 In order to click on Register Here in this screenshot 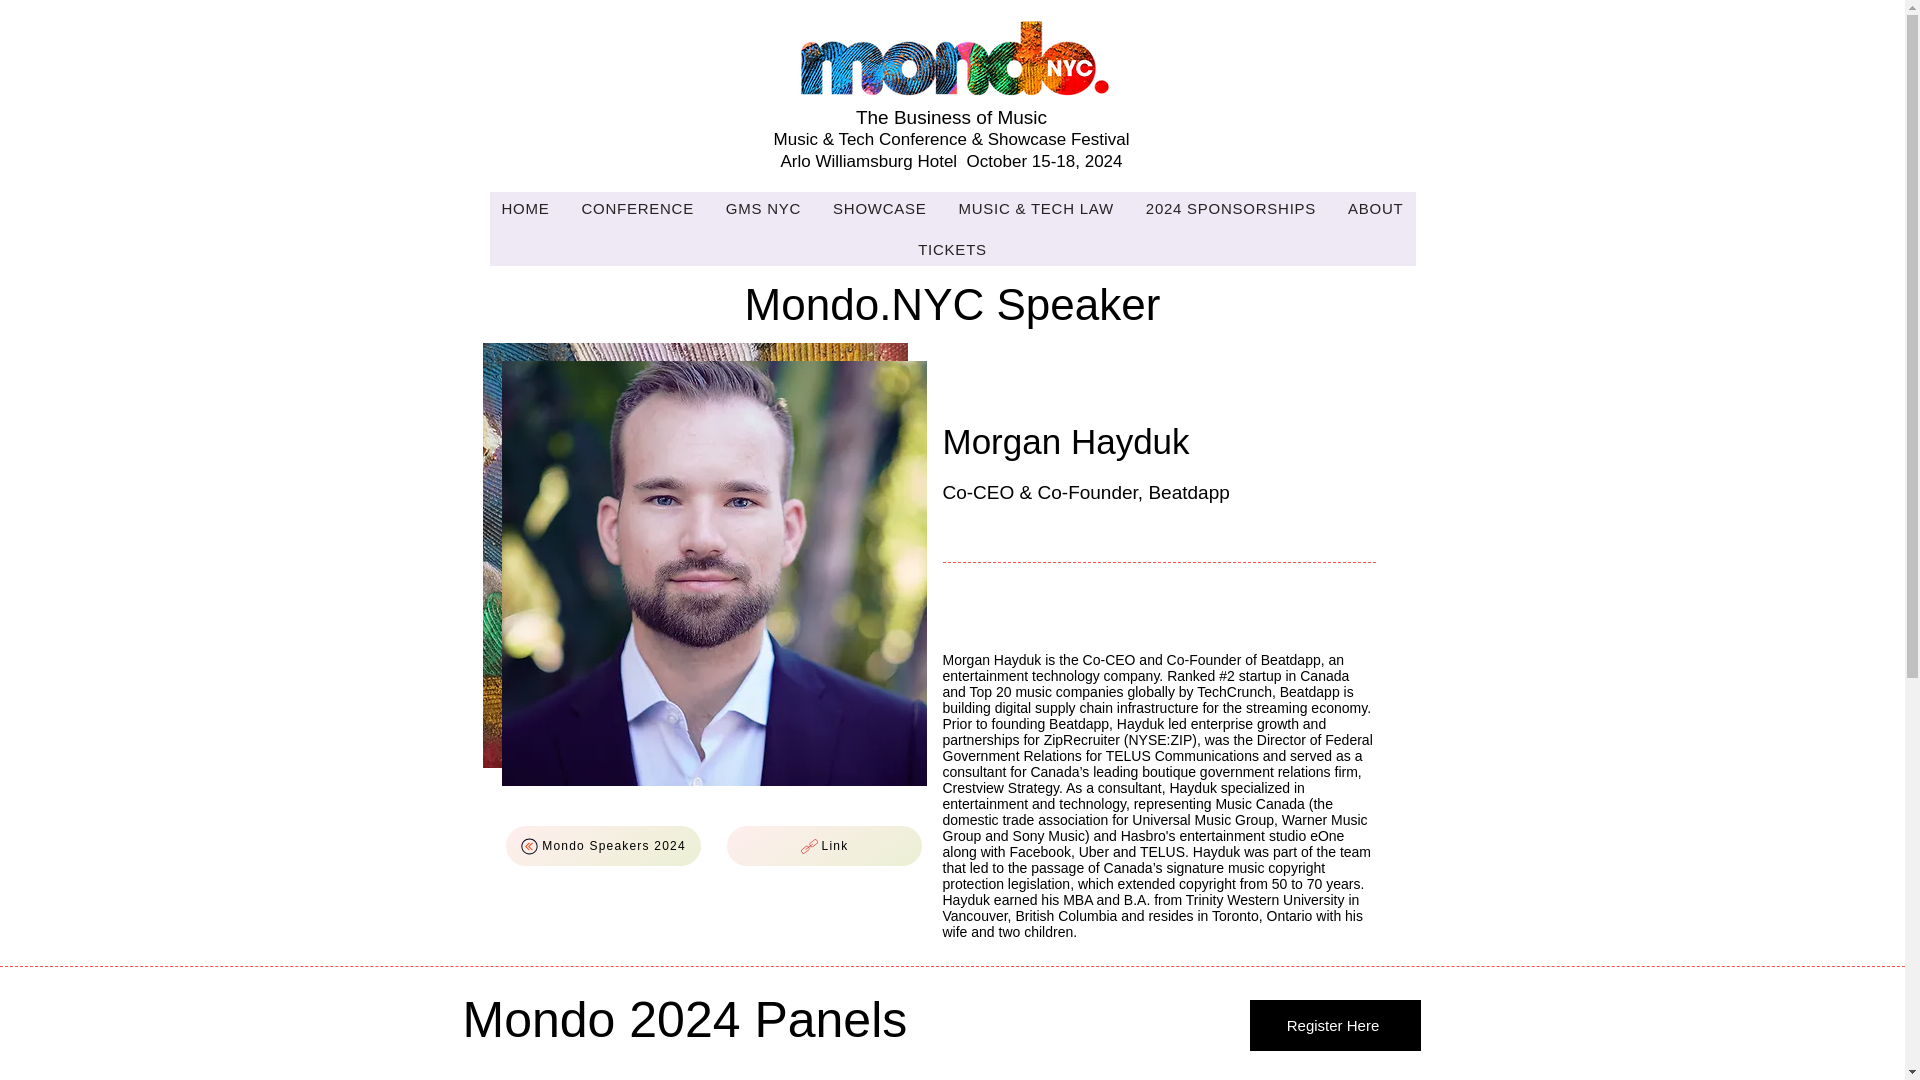, I will do `click(1334, 1025)`.